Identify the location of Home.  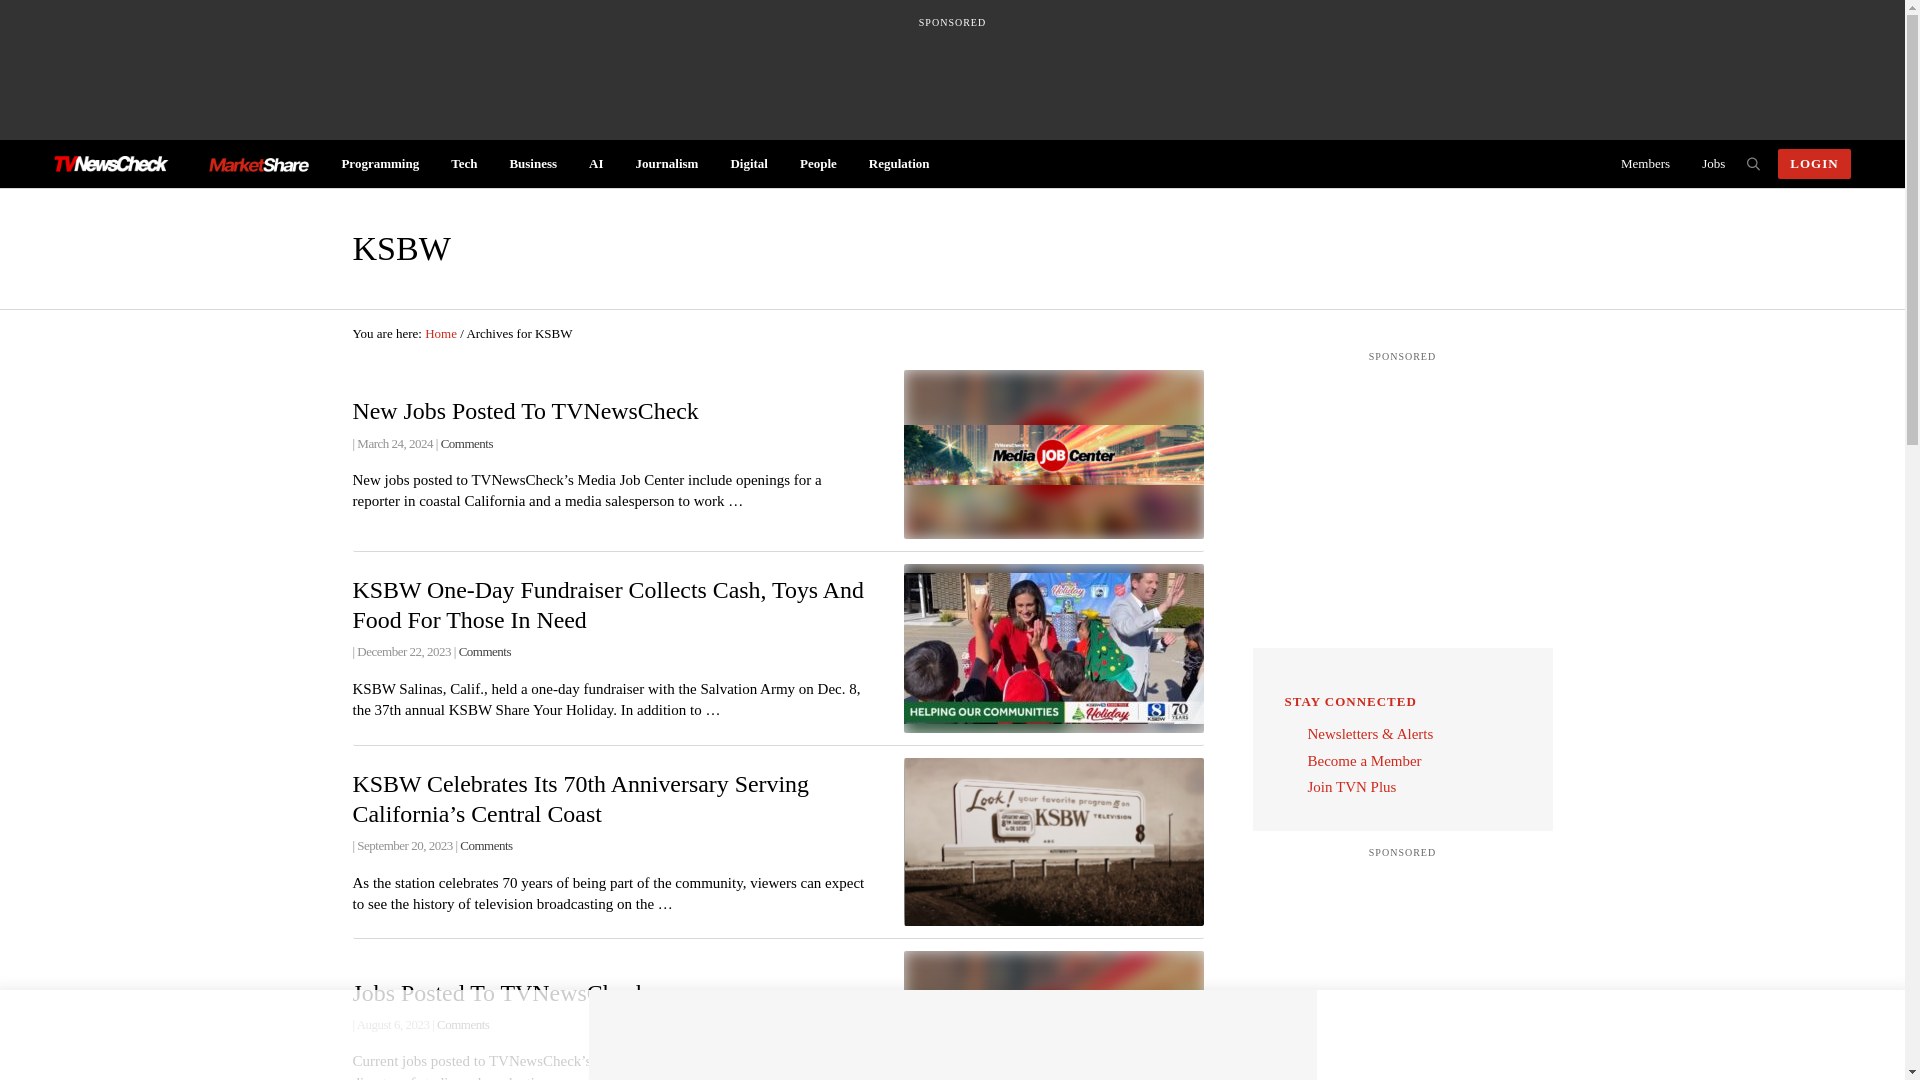
(440, 334).